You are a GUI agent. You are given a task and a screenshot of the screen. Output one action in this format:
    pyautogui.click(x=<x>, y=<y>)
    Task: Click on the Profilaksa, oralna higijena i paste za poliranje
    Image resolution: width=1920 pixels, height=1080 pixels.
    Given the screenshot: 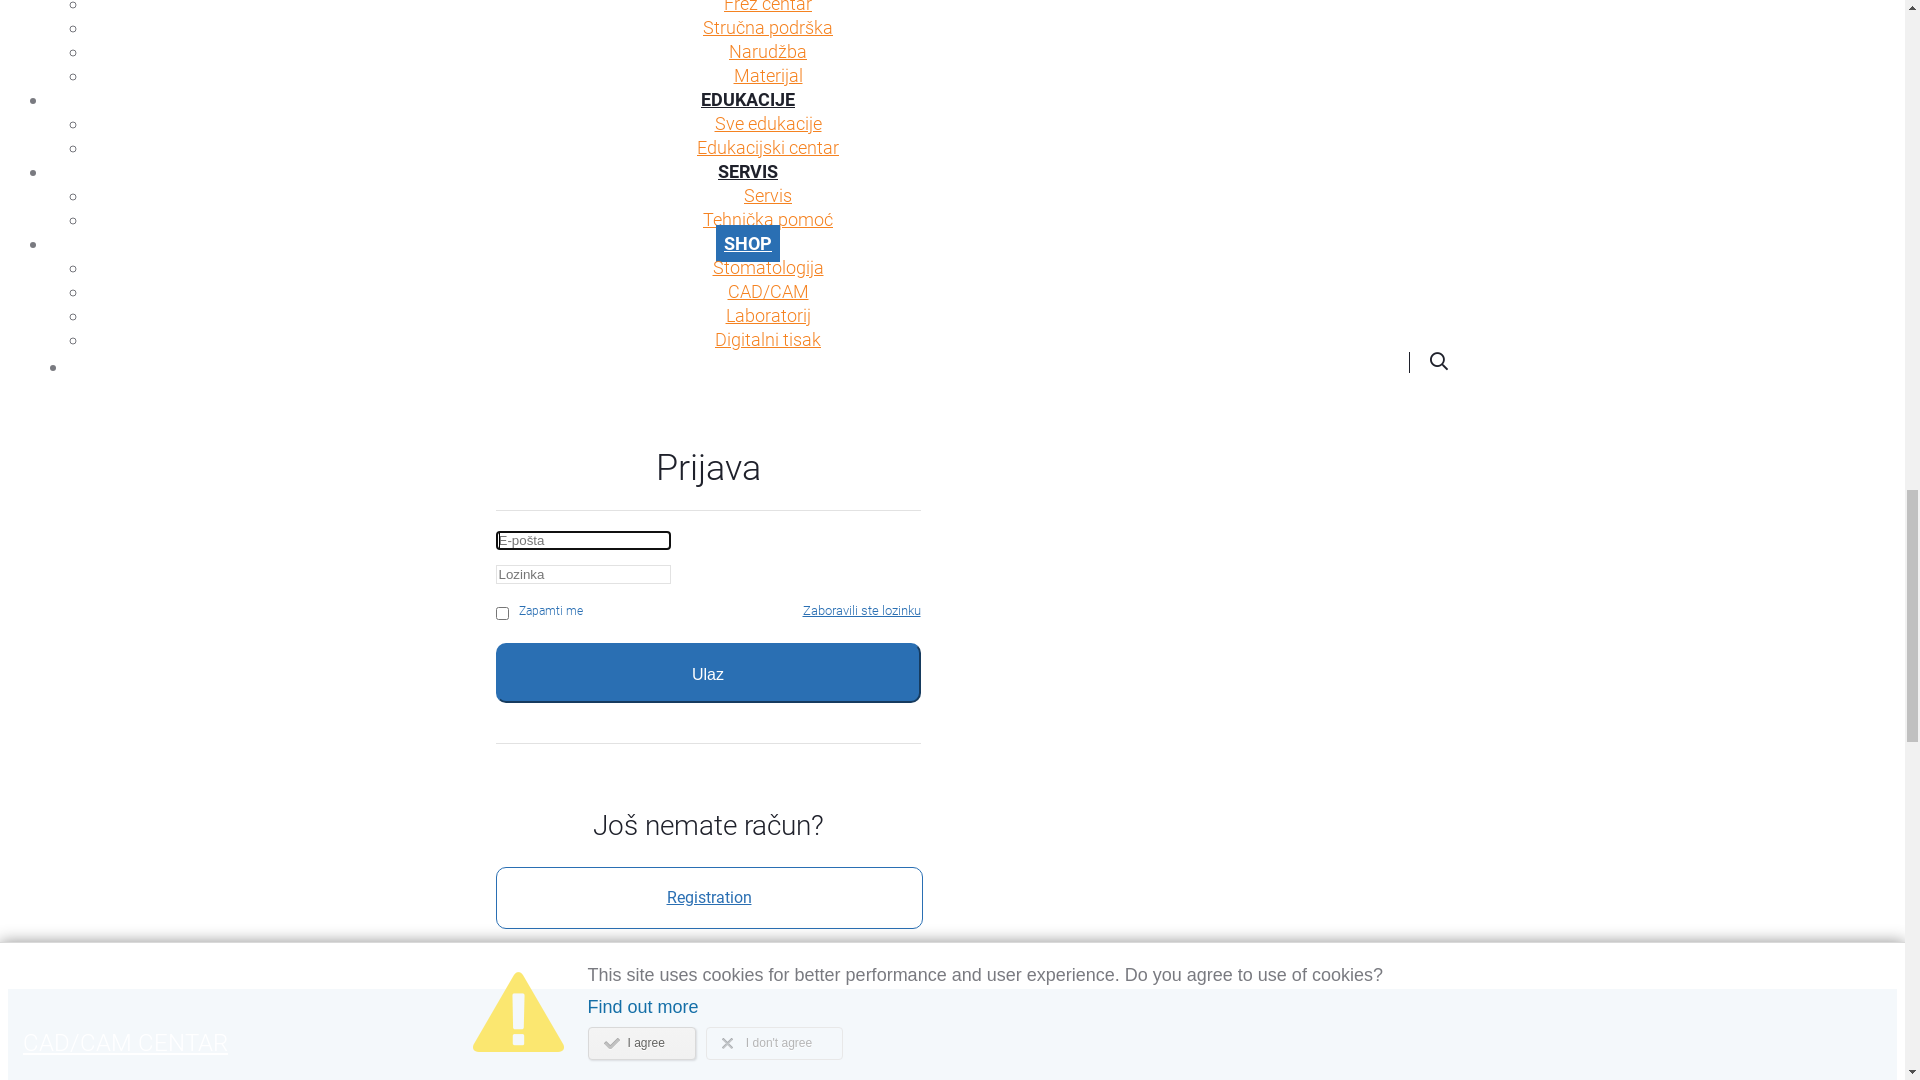 What is the action you would take?
    pyautogui.click(x=768, y=288)
    